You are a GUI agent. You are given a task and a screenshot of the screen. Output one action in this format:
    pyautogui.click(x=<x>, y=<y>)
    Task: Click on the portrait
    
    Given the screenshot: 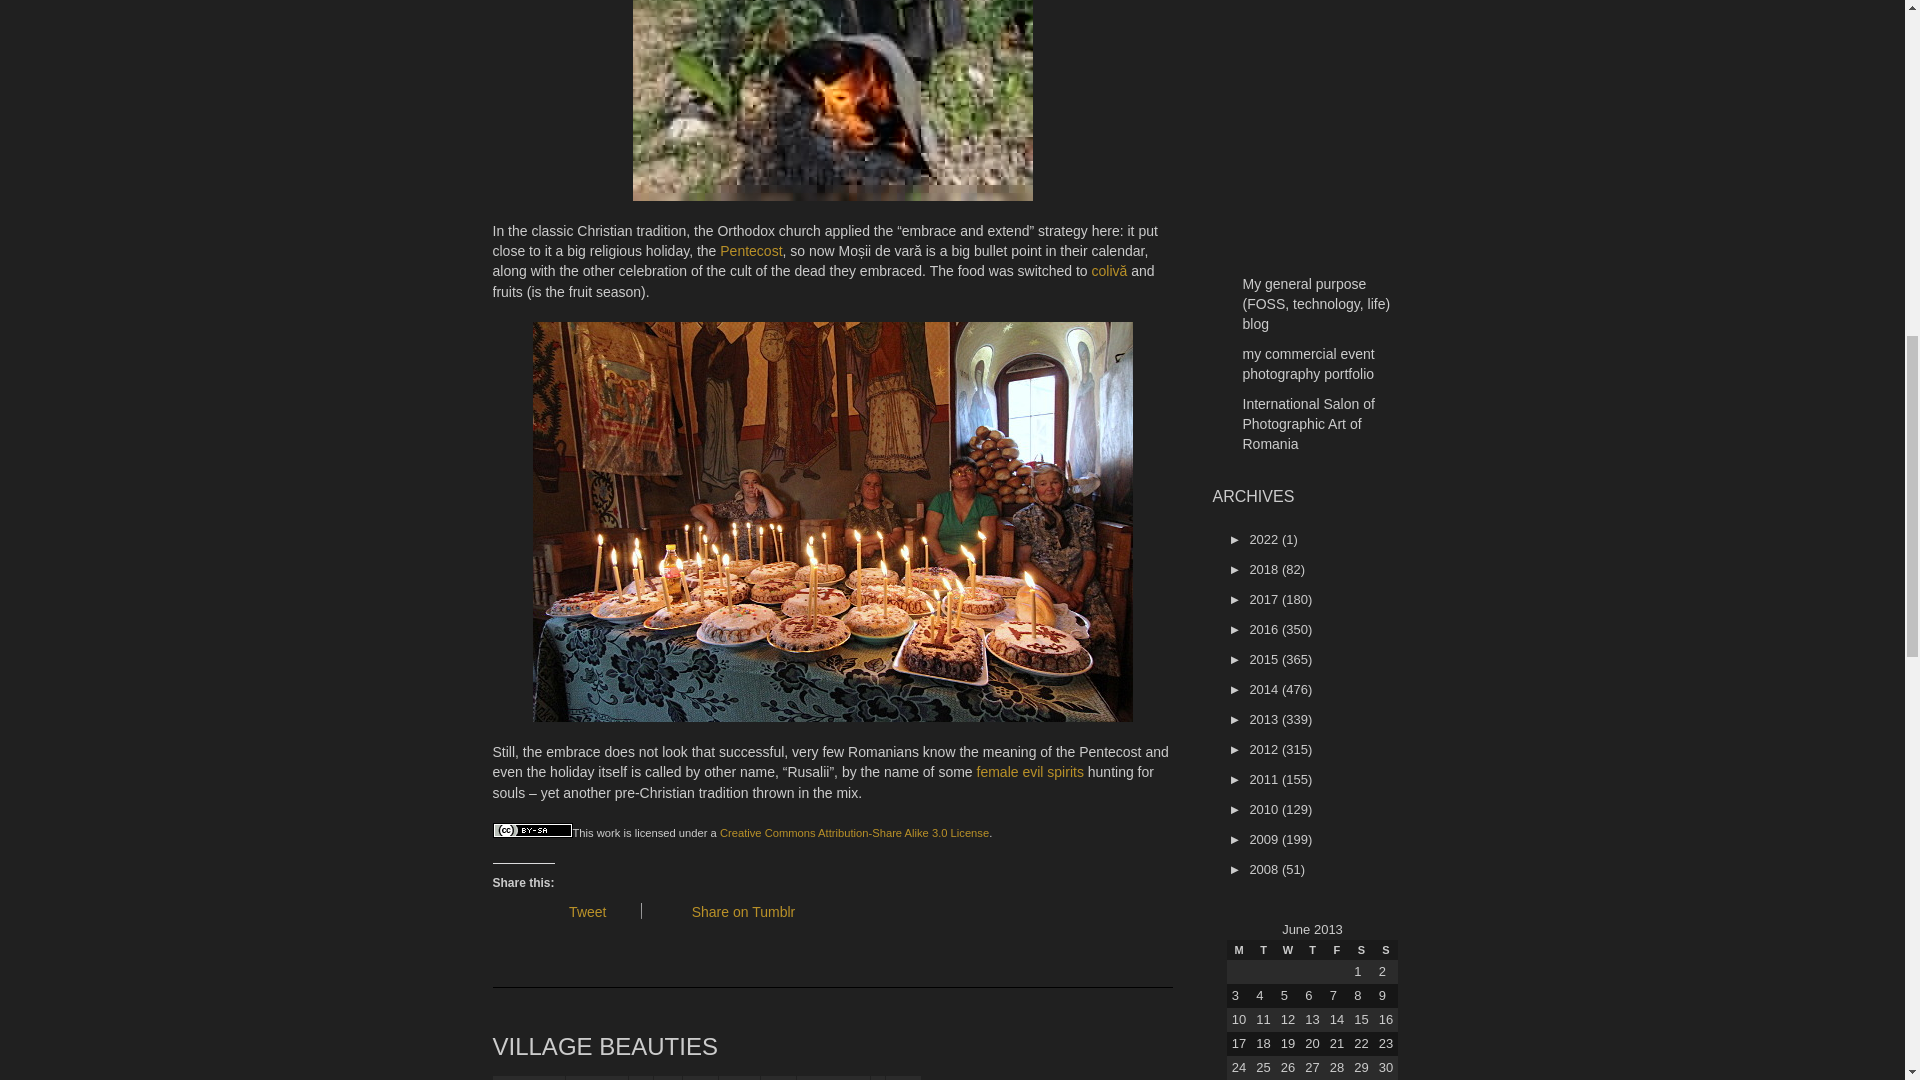 What is the action you would take?
    pyautogui.click(x=739, y=1078)
    